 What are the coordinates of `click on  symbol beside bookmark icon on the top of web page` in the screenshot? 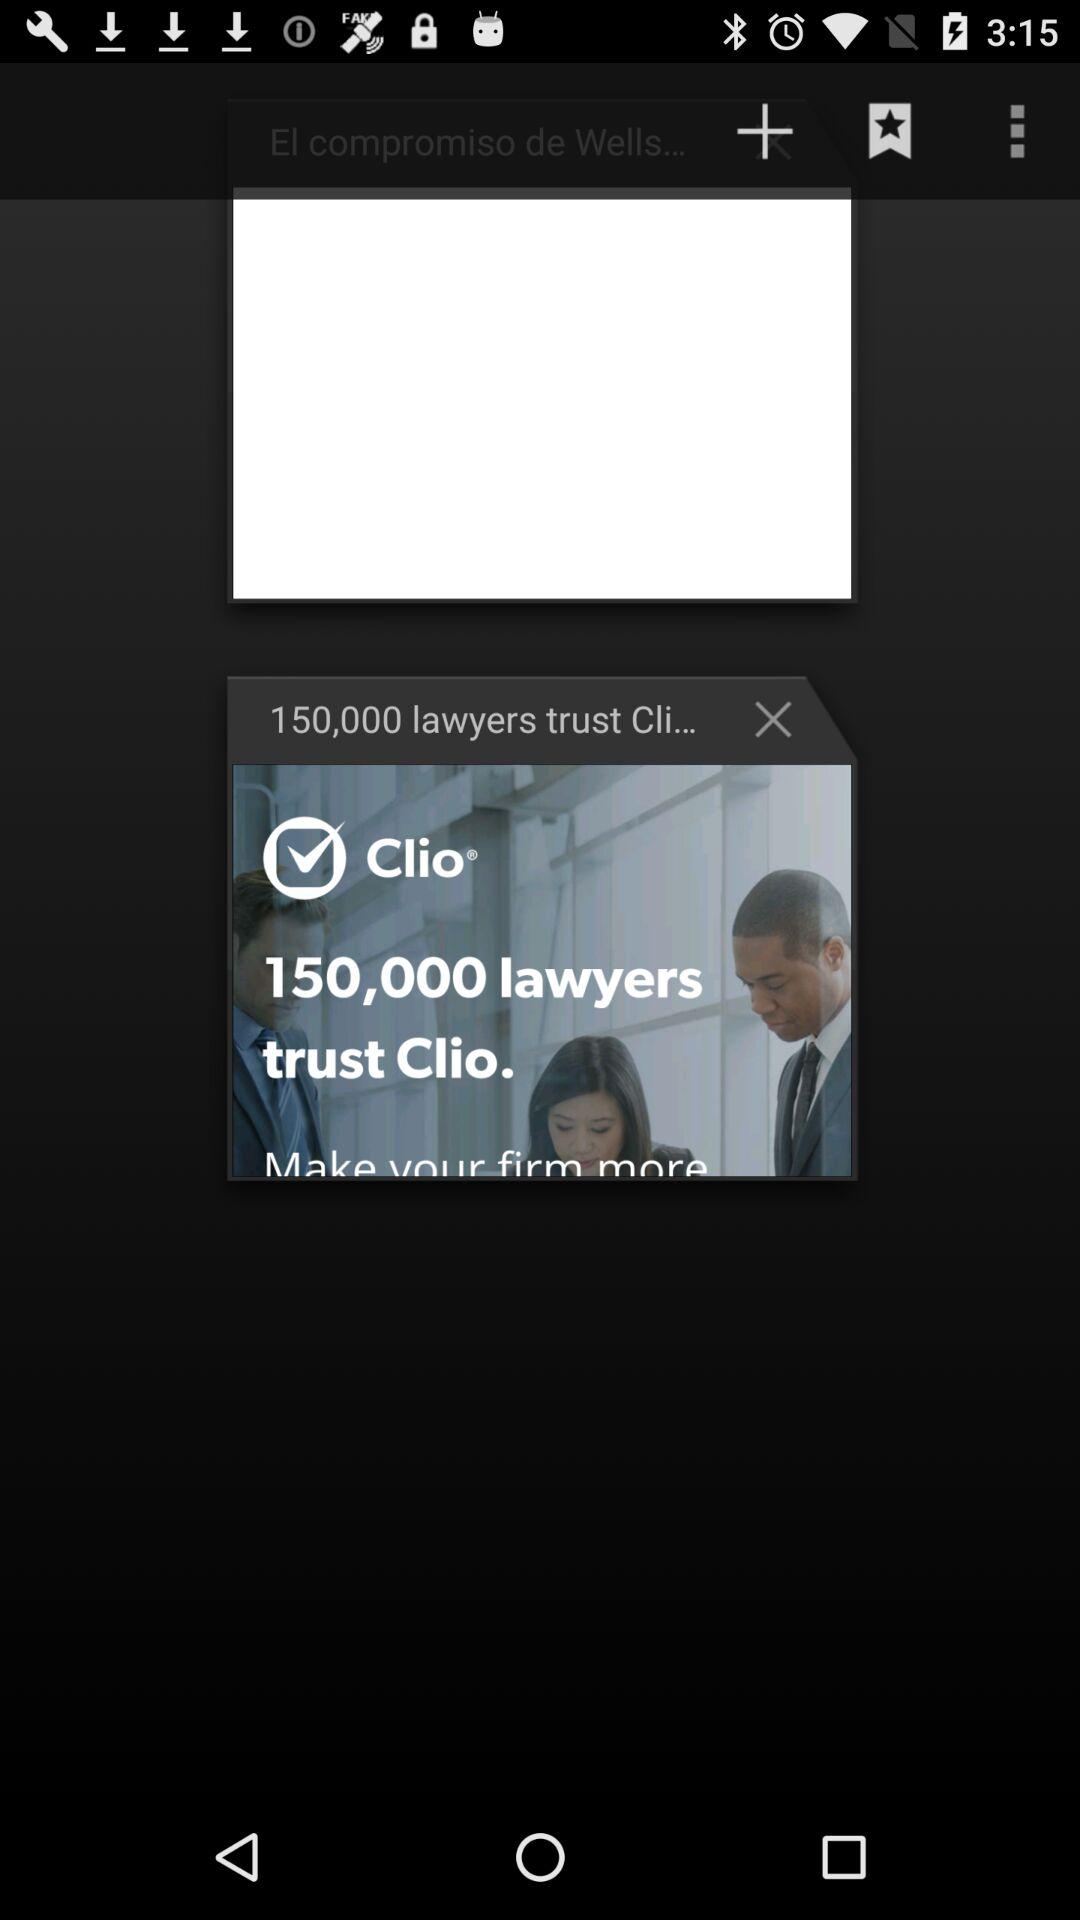 It's located at (783, 140).